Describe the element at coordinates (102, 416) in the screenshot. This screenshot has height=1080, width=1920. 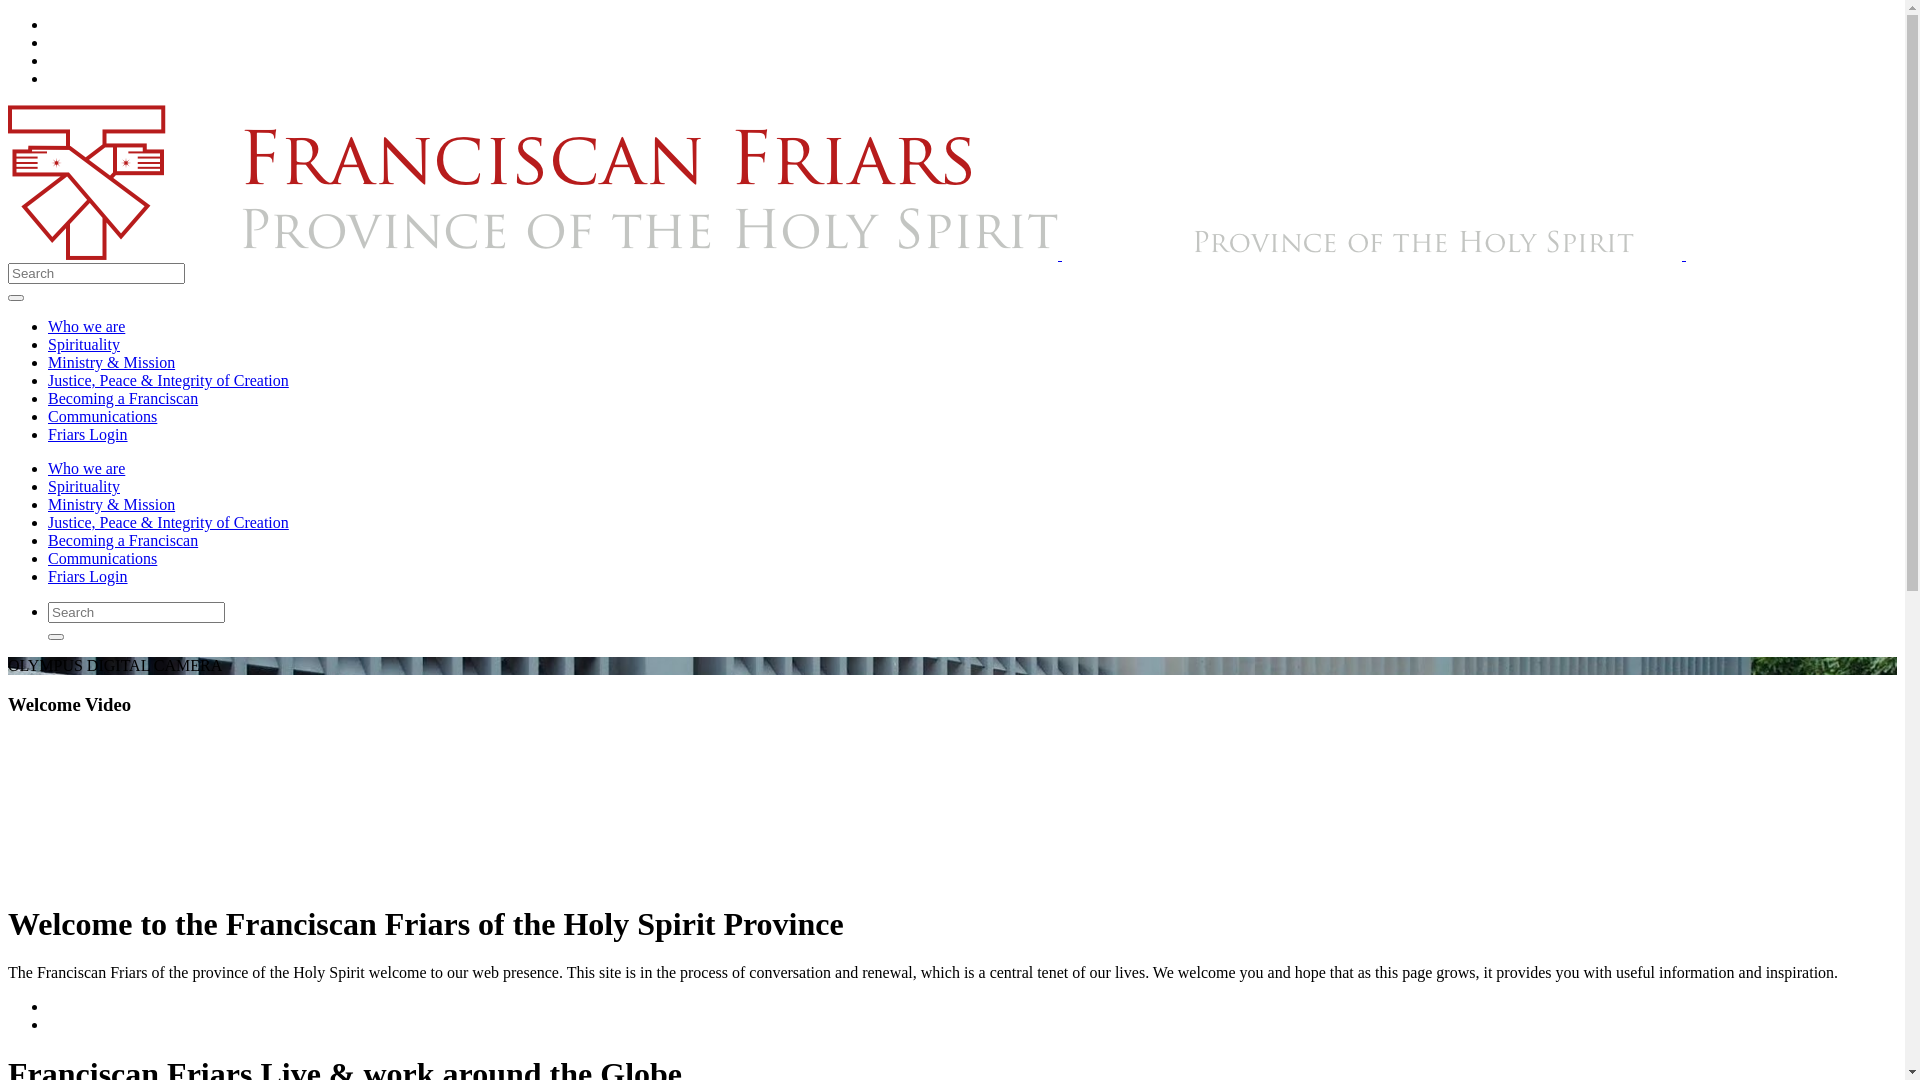
I see `Communications` at that location.